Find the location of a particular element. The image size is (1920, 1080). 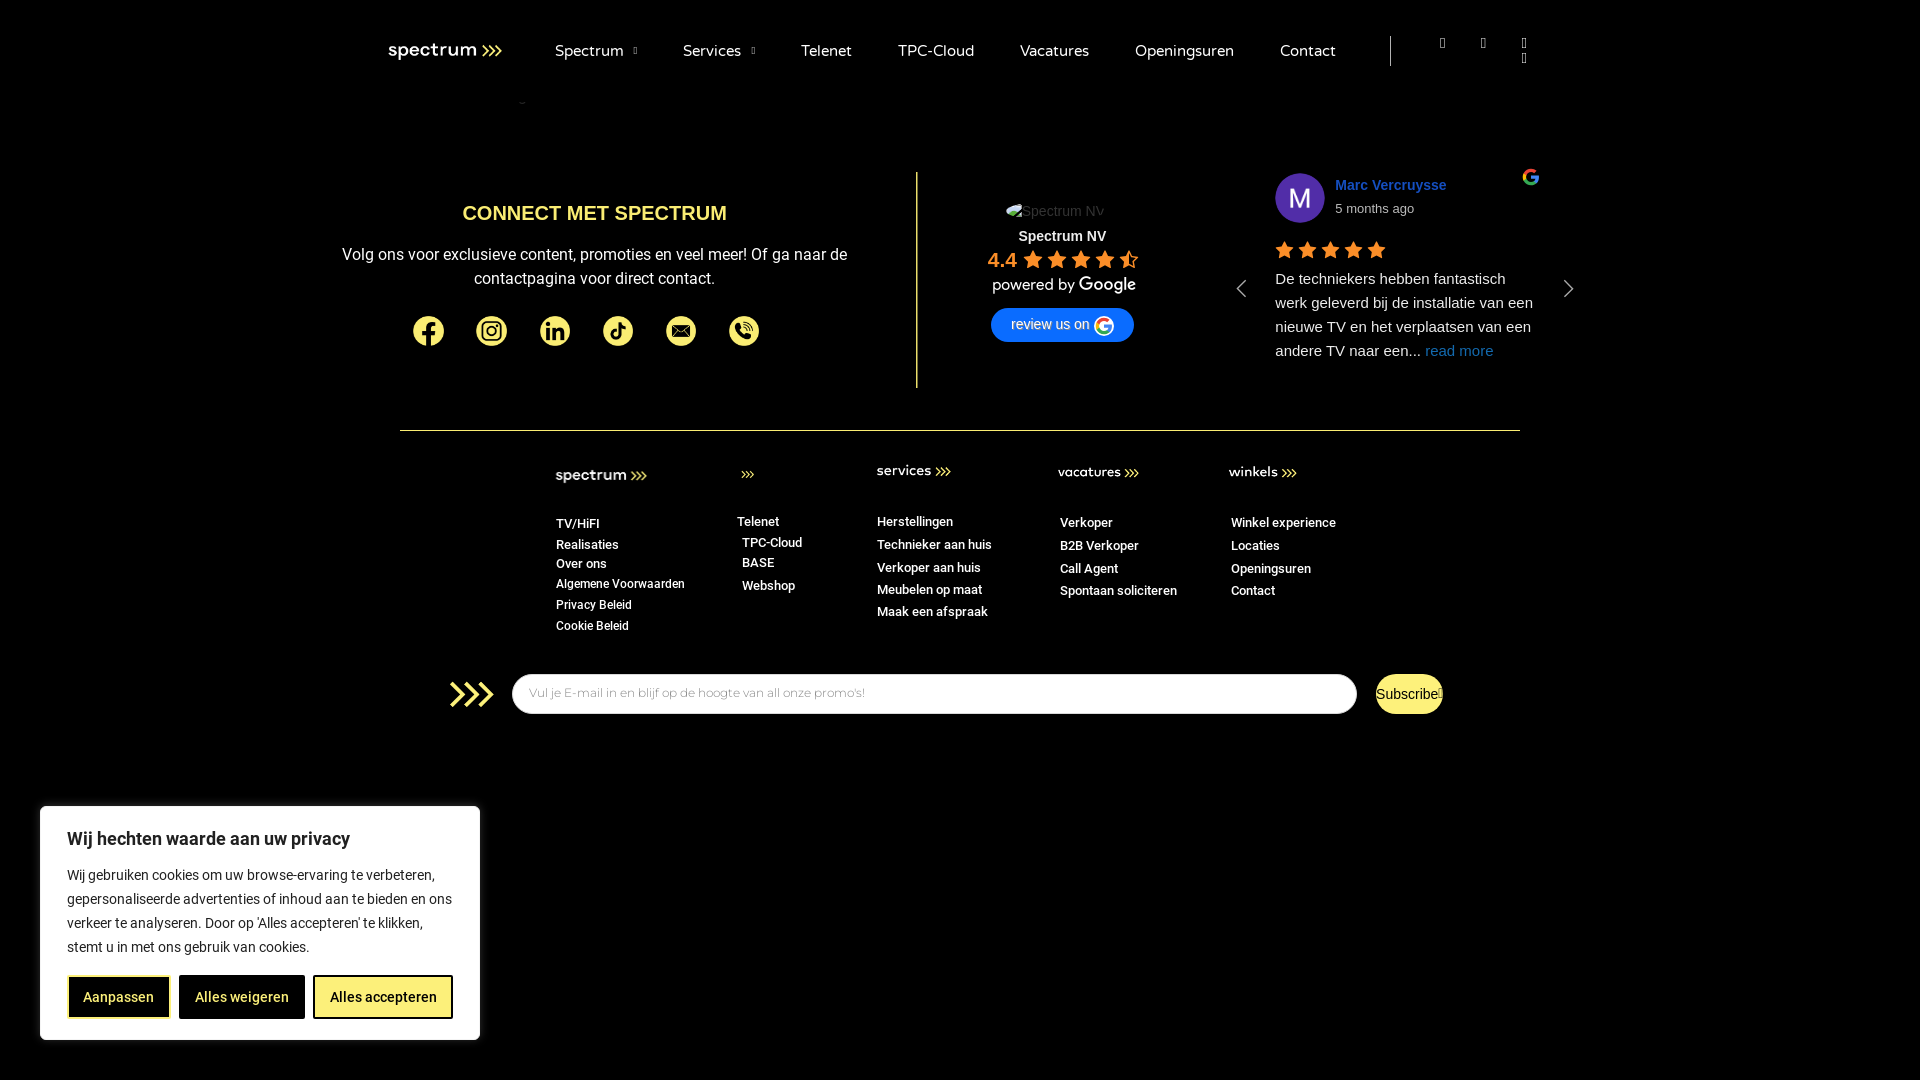

Herstellingen is located at coordinates (914, 522).